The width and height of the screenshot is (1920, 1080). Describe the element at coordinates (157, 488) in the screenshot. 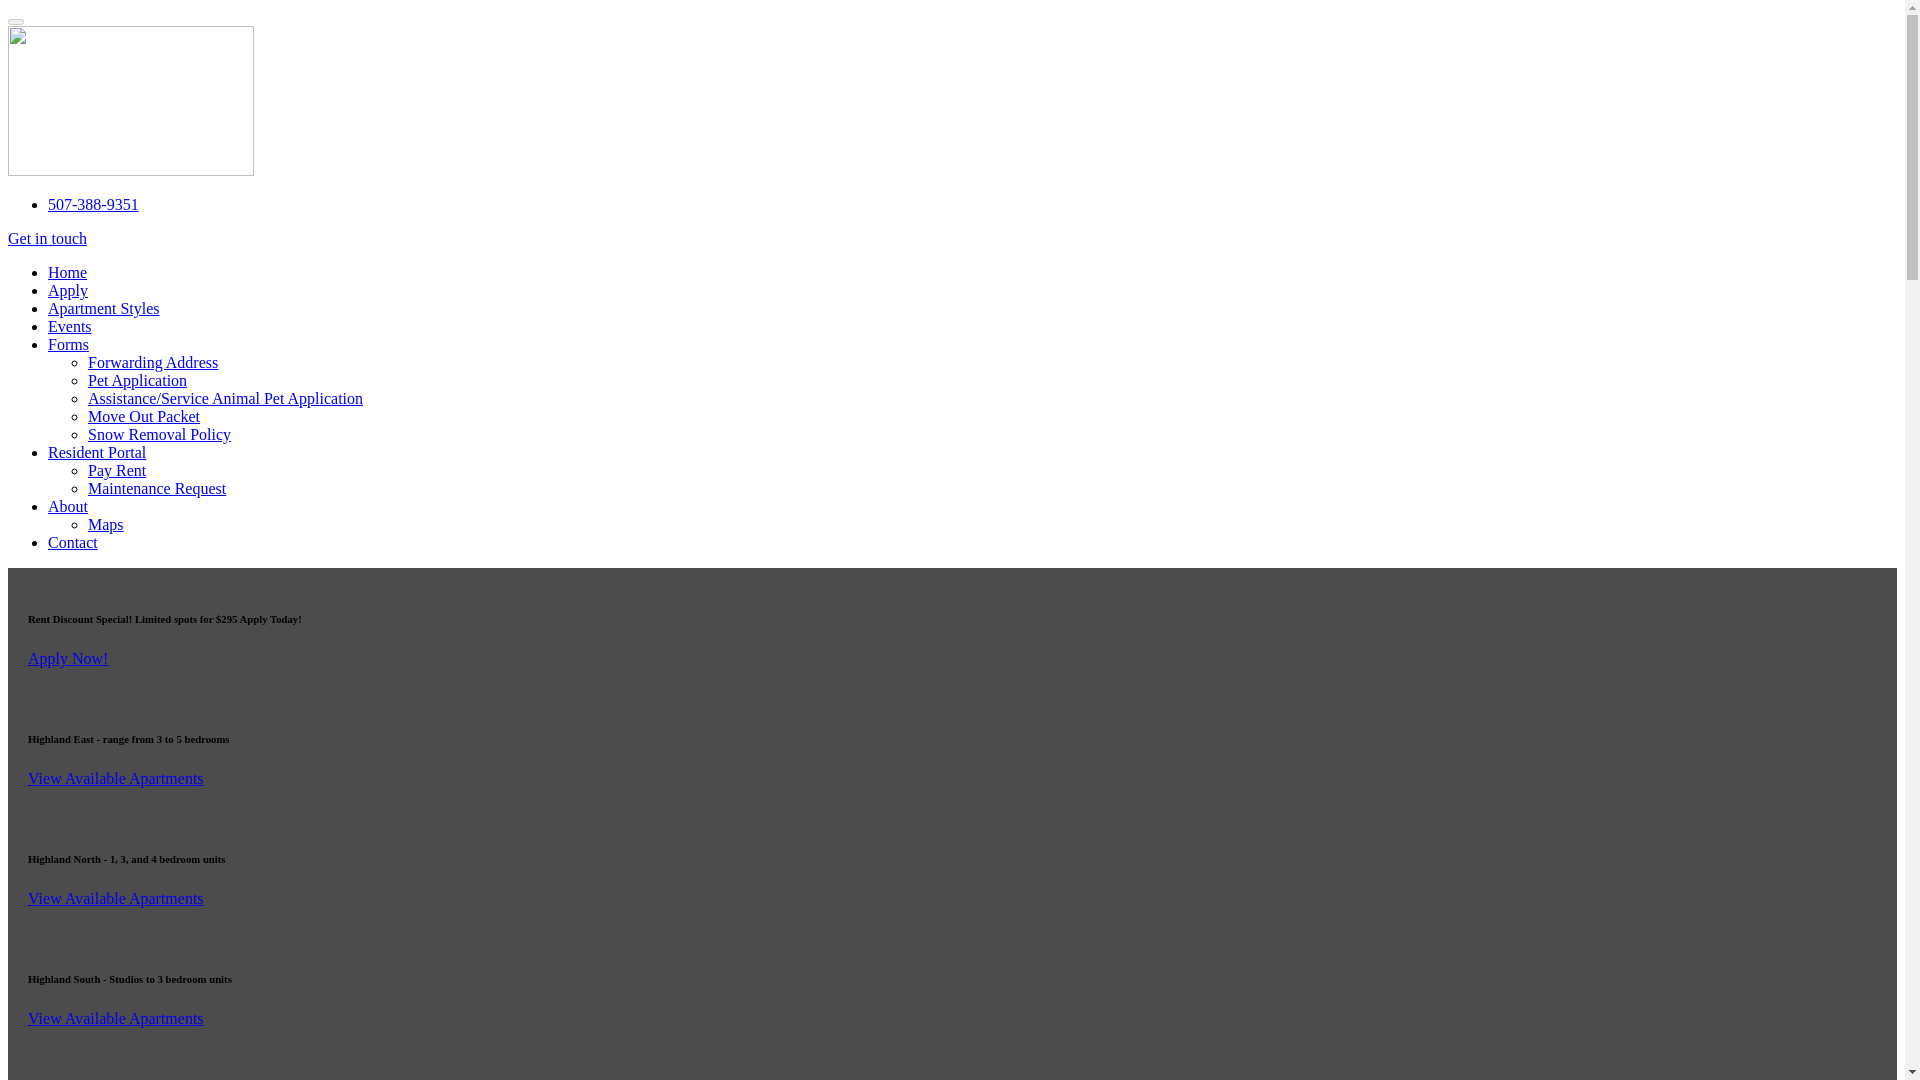

I see `Maintenance Request` at that location.